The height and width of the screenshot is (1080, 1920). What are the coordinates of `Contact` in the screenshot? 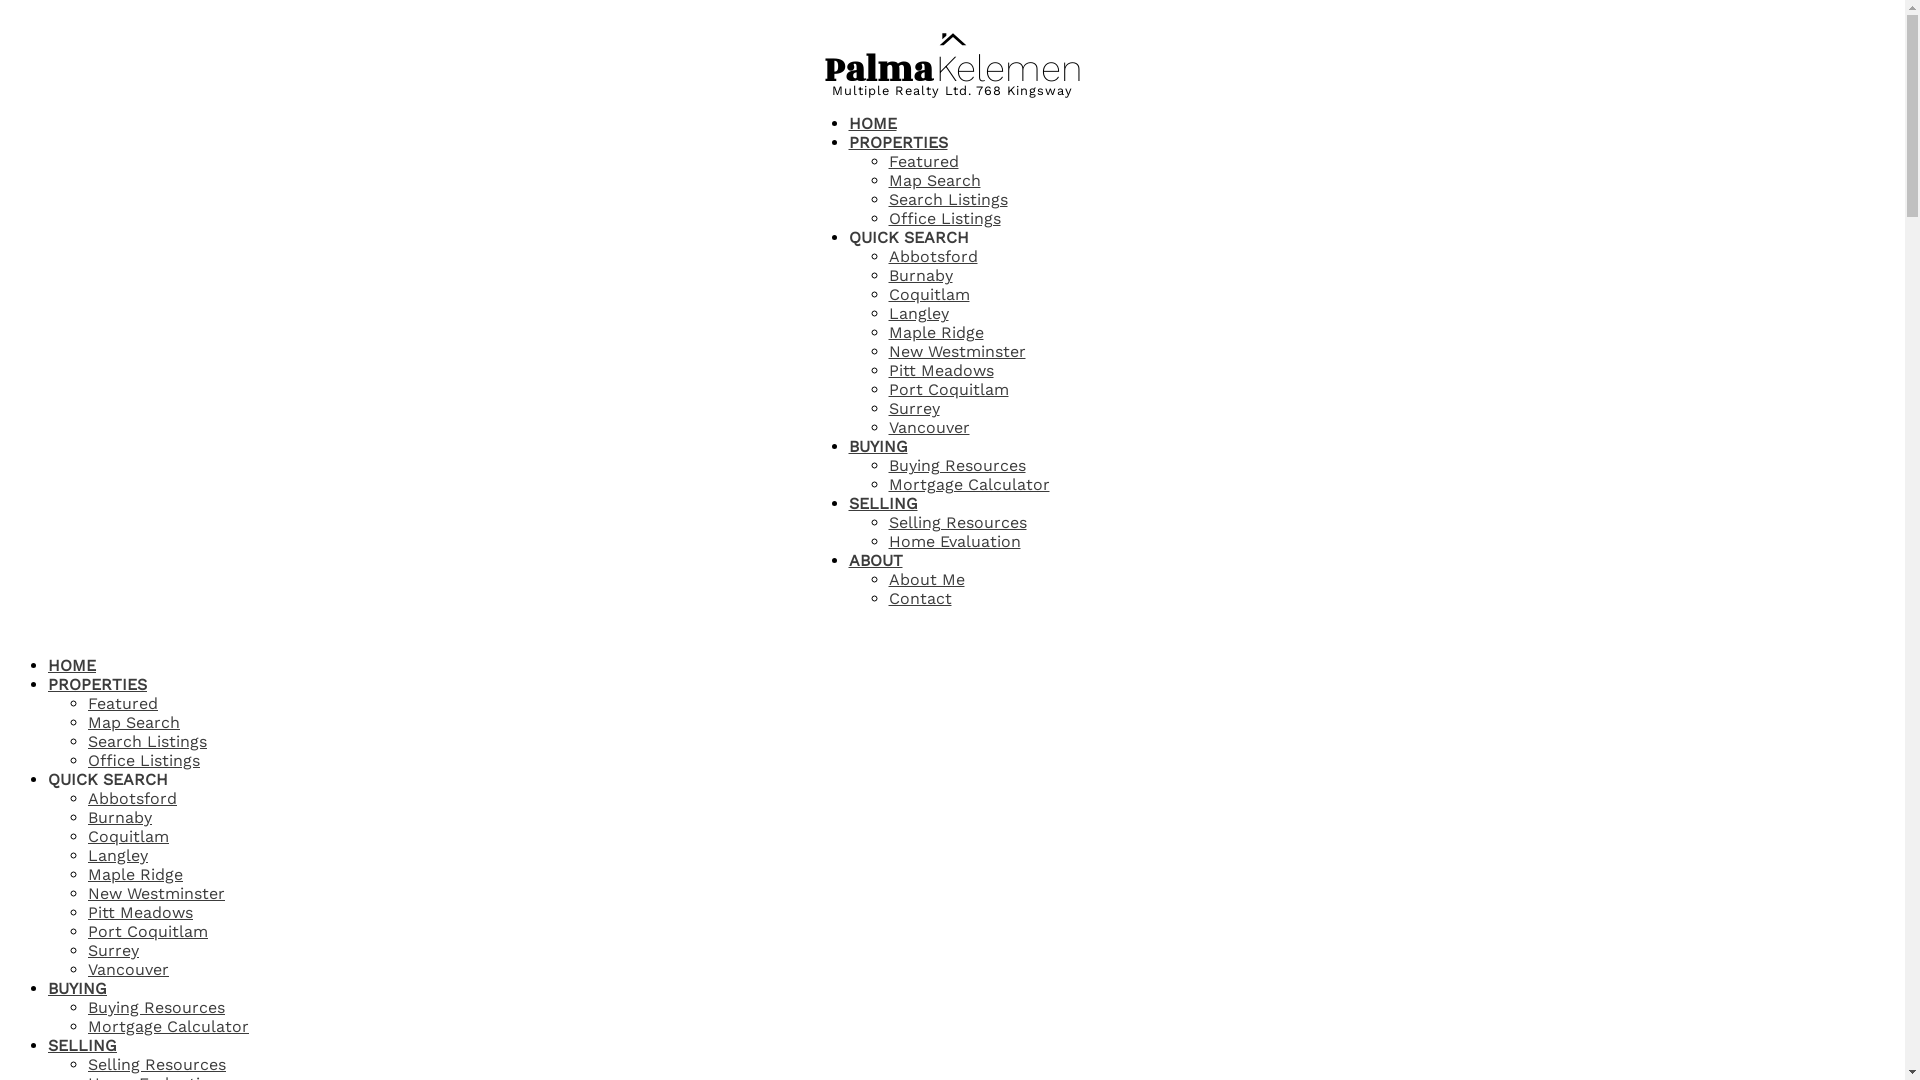 It's located at (920, 598).